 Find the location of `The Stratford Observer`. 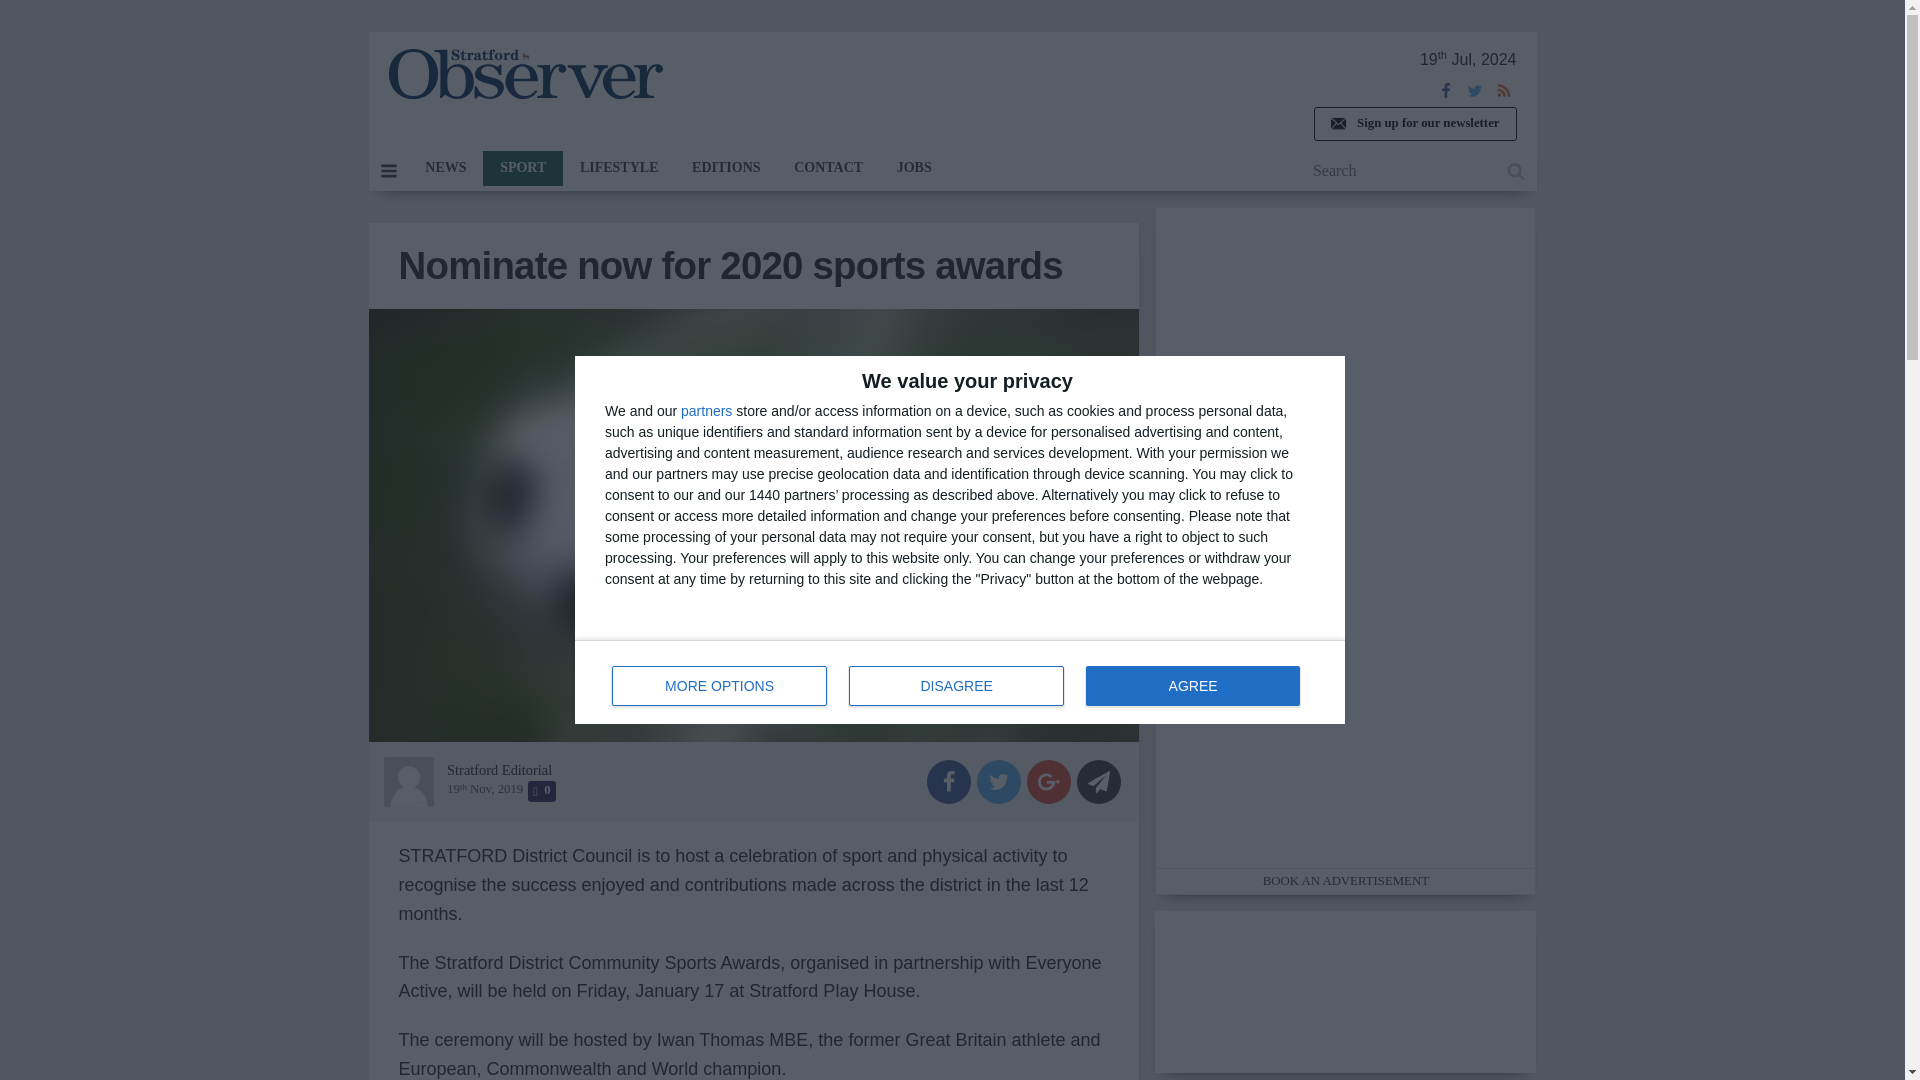

The Stratford Observer is located at coordinates (524, 74).